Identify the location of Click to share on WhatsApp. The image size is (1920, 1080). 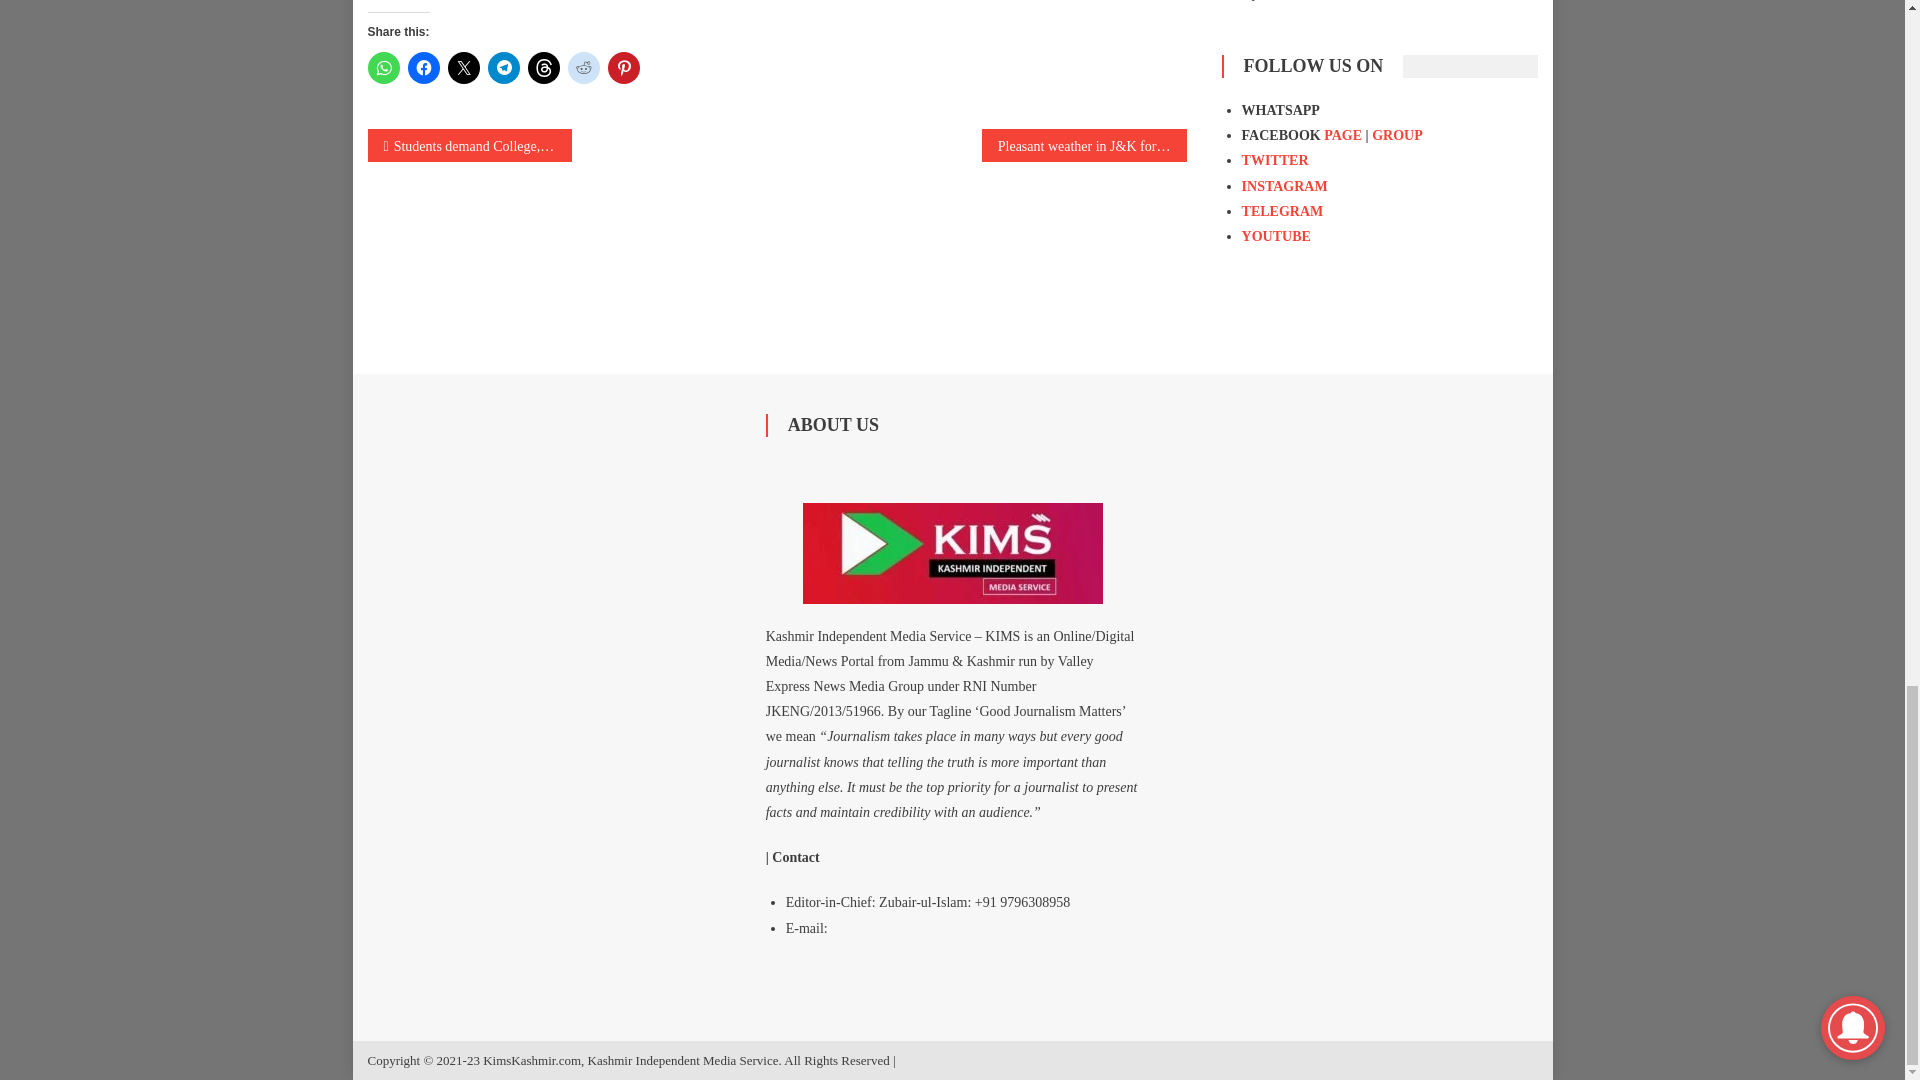
(384, 68).